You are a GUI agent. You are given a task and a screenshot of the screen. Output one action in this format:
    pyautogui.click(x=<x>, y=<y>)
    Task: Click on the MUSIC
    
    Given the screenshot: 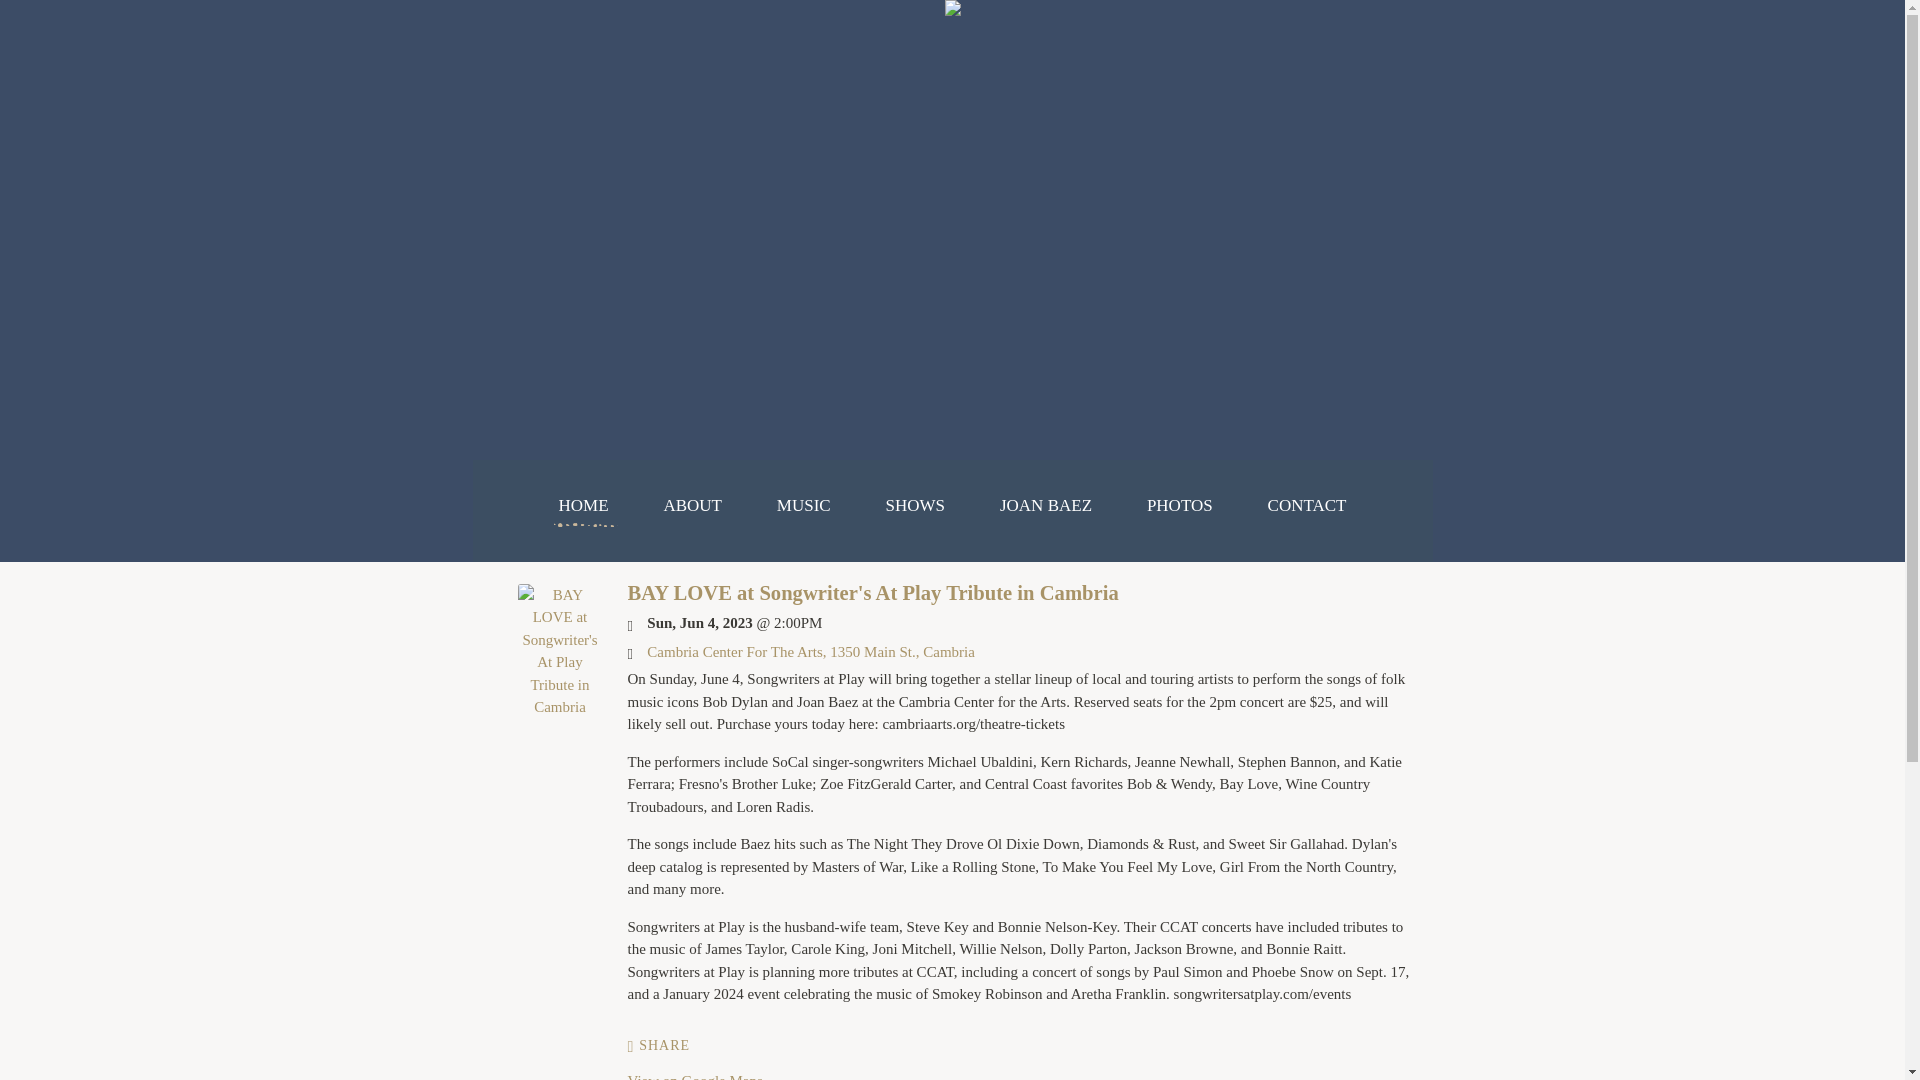 What is the action you would take?
    pyautogui.click(x=804, y=506)
    